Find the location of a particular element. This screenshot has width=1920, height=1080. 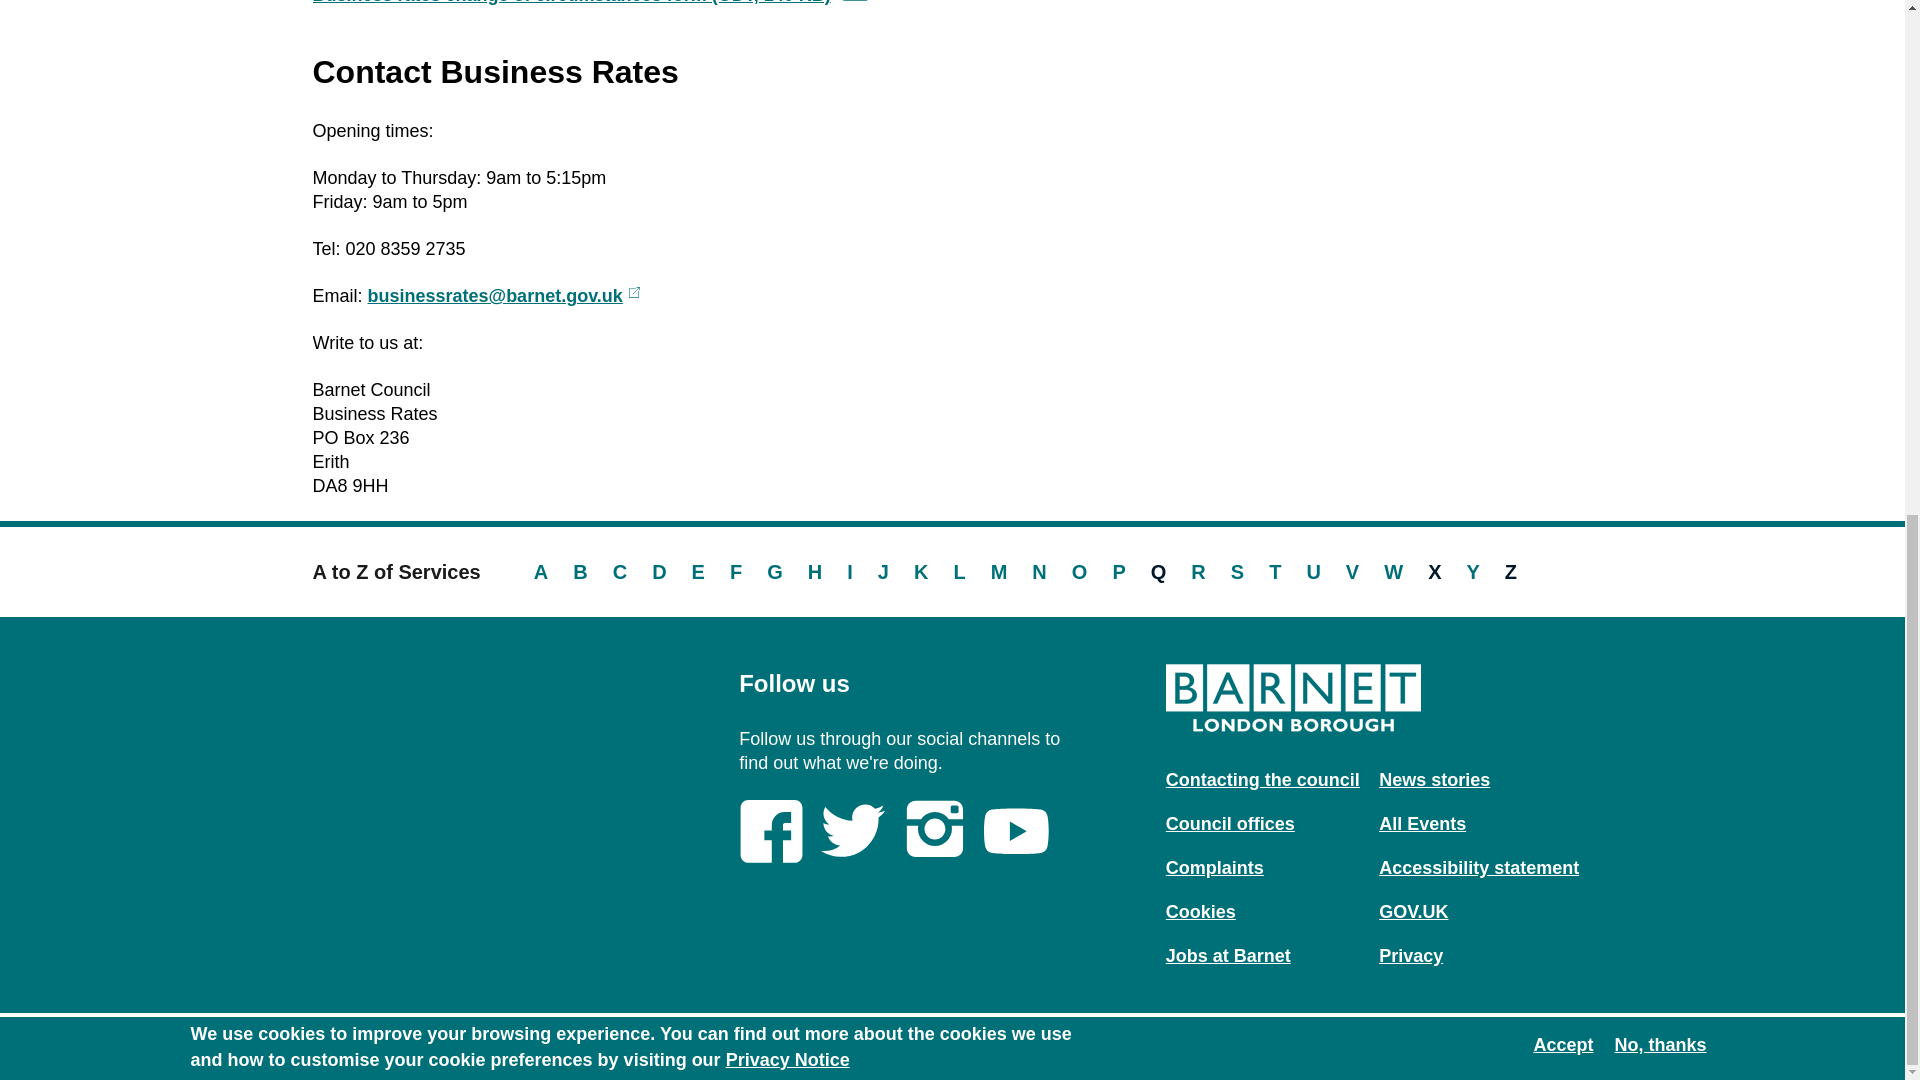

Accept is located at coordinates (1562, 63).